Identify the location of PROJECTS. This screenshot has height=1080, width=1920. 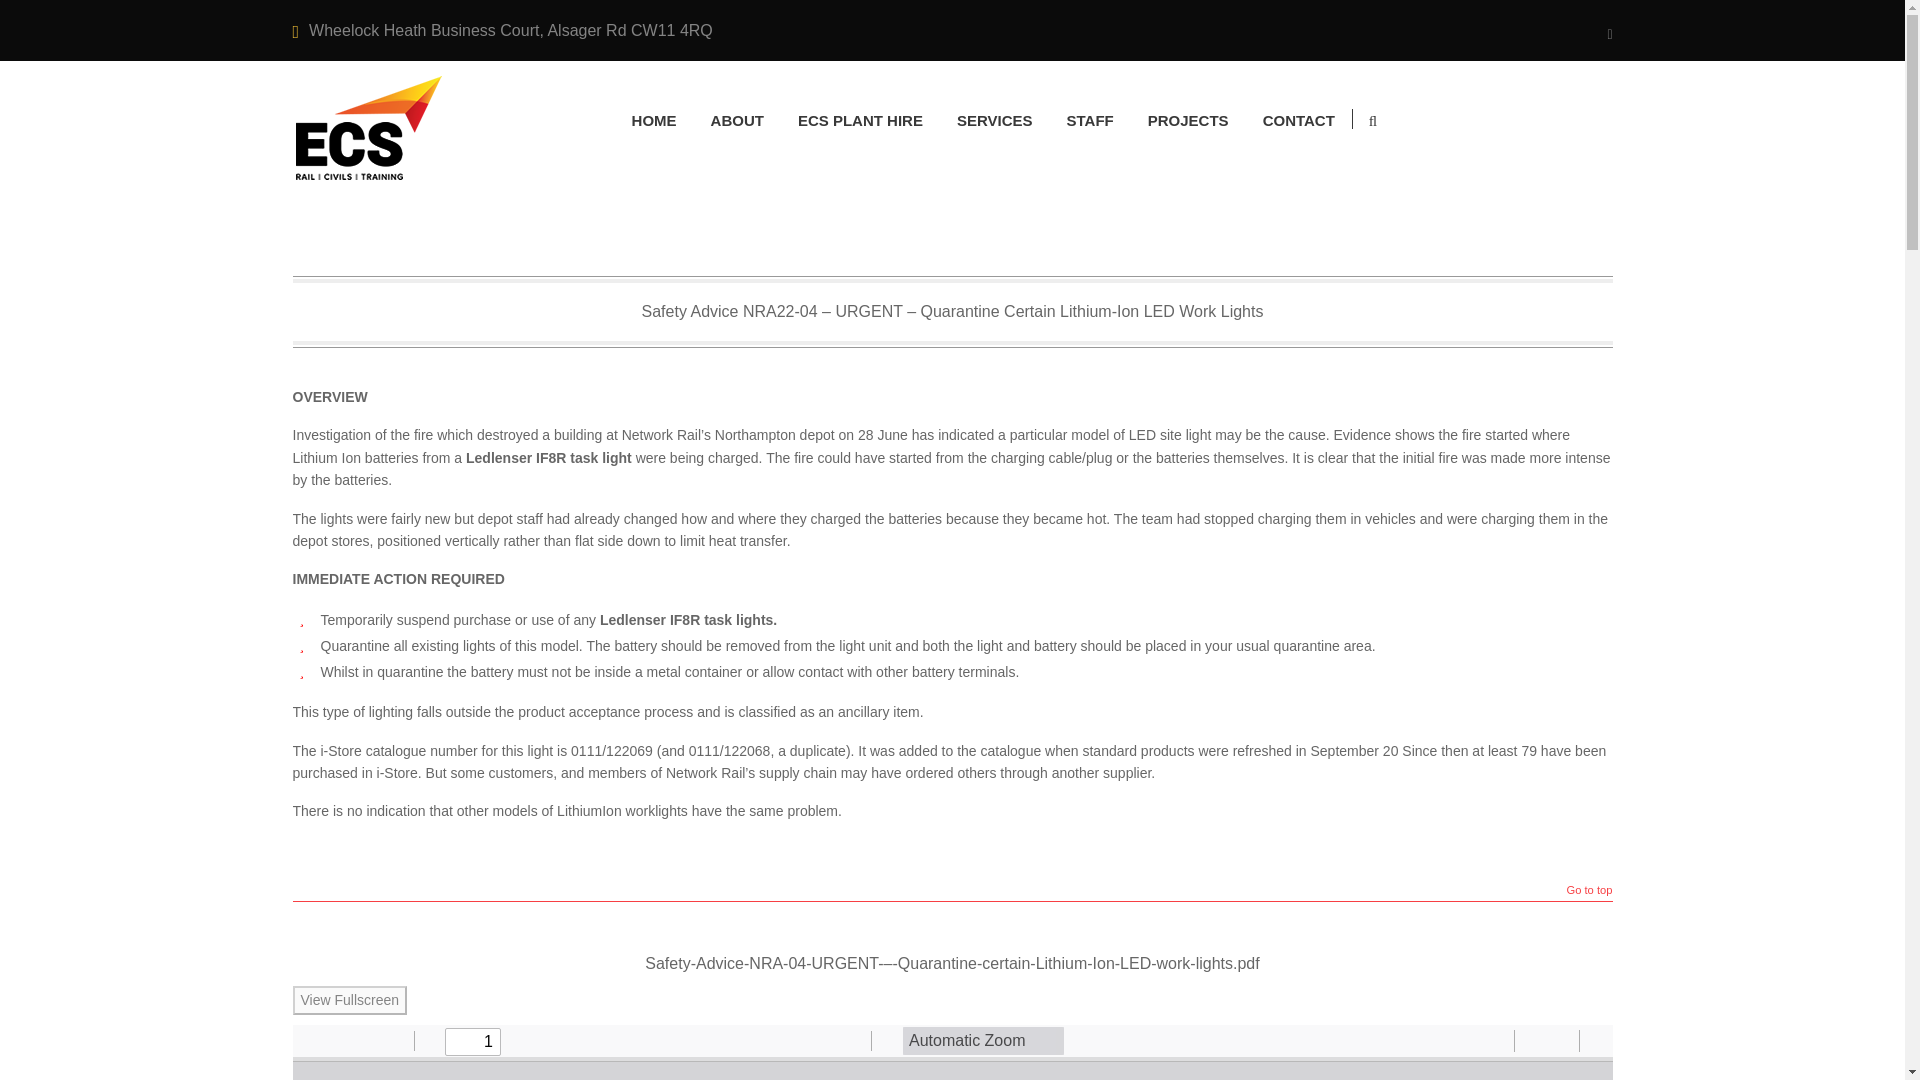
(1188, 120).